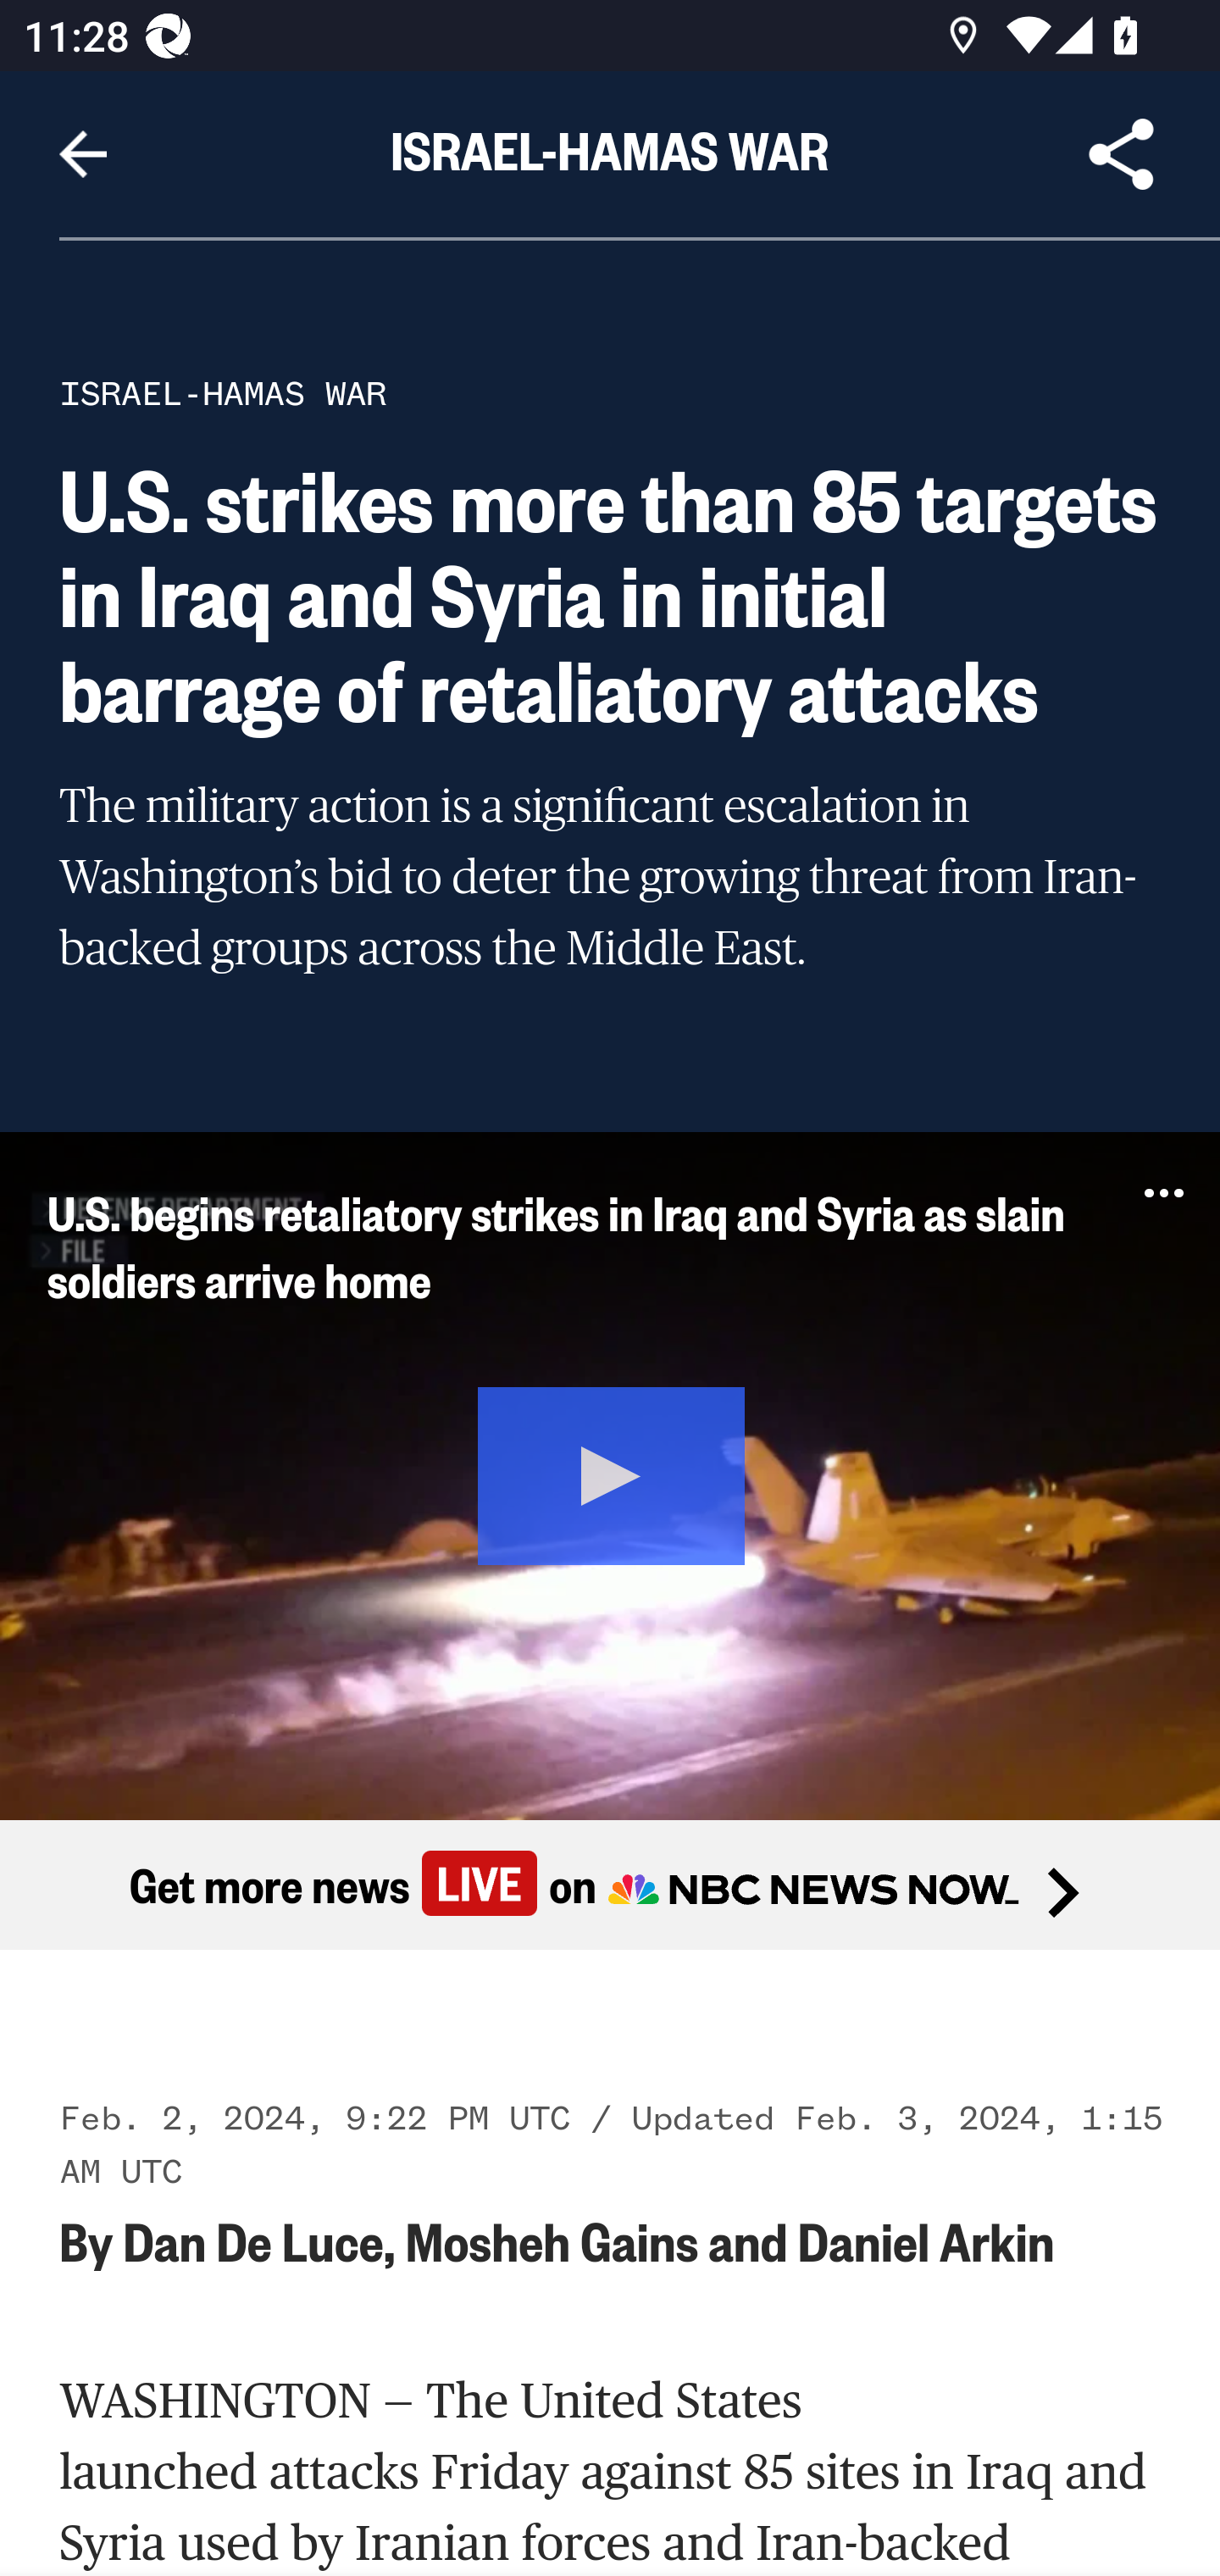 The image size is (1220, 2576). Describe the element at coordinates (1122, 154) in the screenshot. I see `Share Article, button` at that location.